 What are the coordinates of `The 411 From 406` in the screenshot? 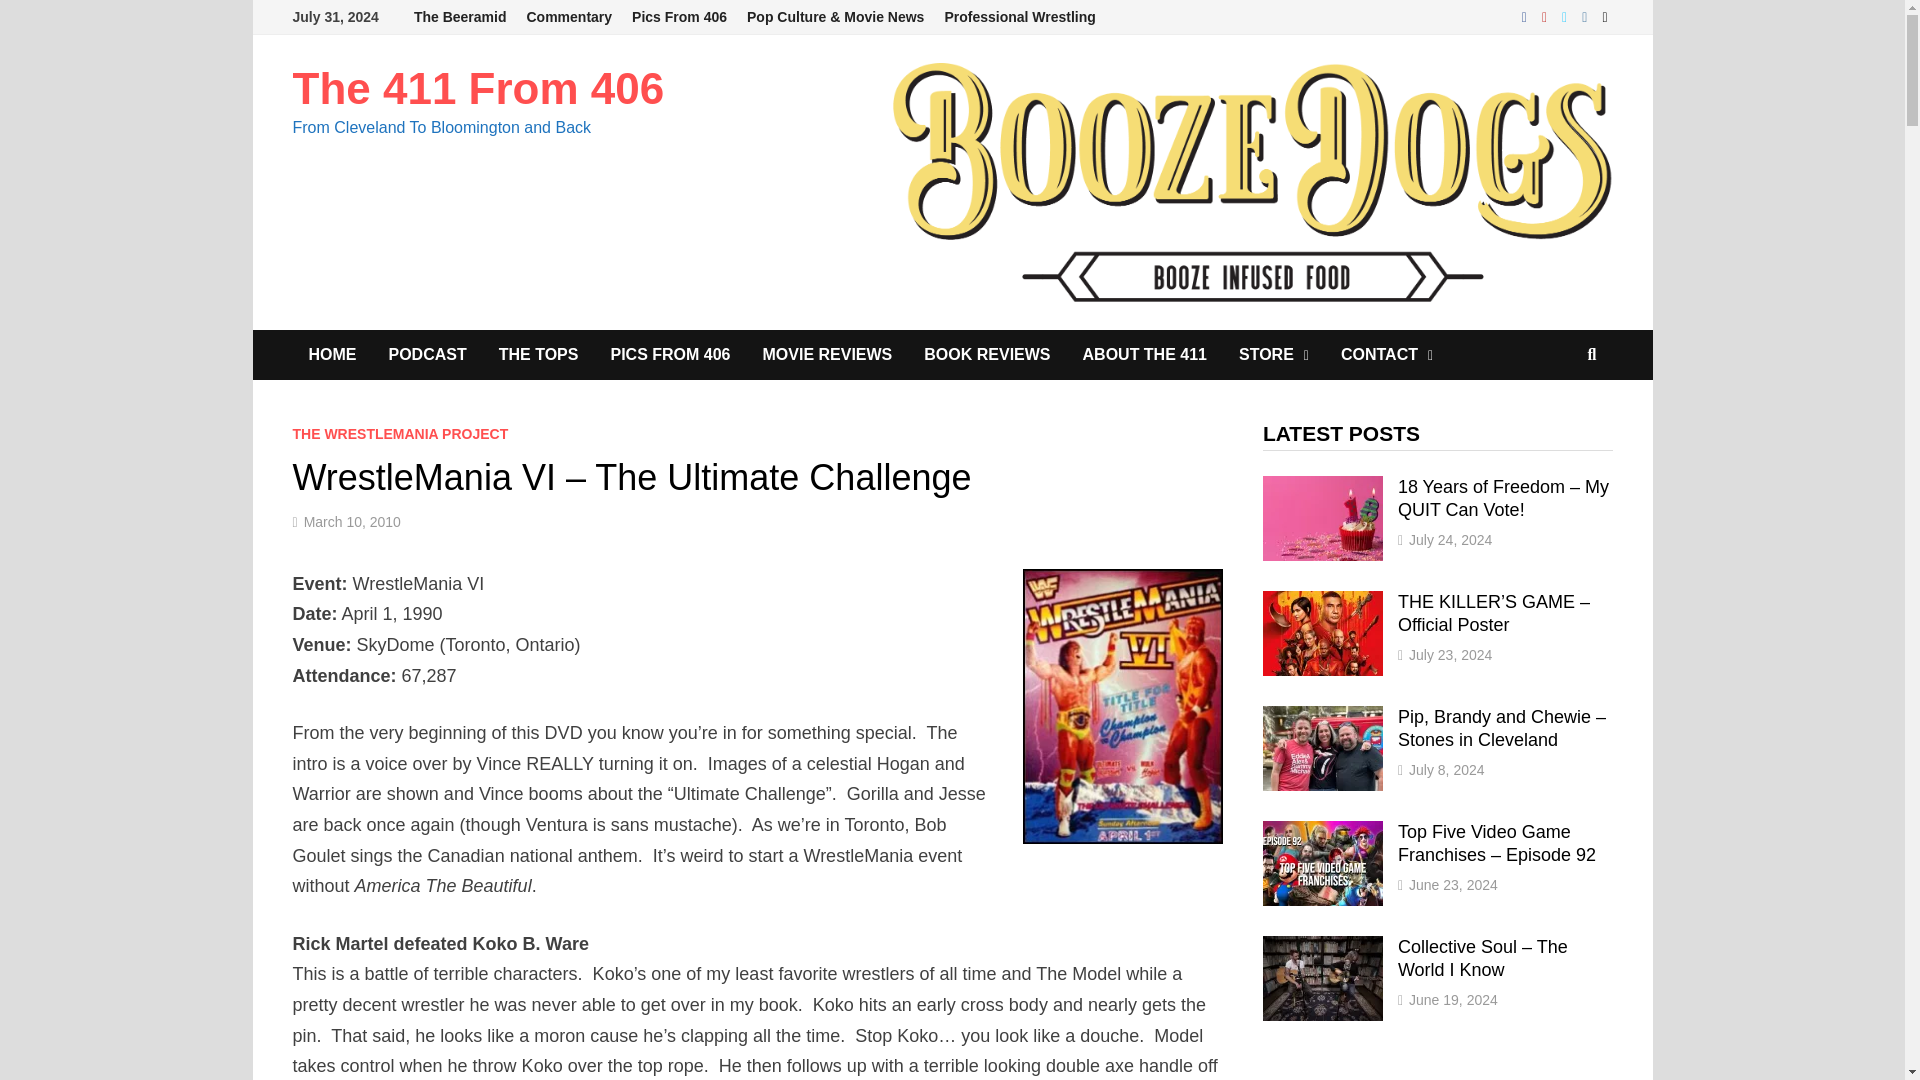 It's located at (478, 88).